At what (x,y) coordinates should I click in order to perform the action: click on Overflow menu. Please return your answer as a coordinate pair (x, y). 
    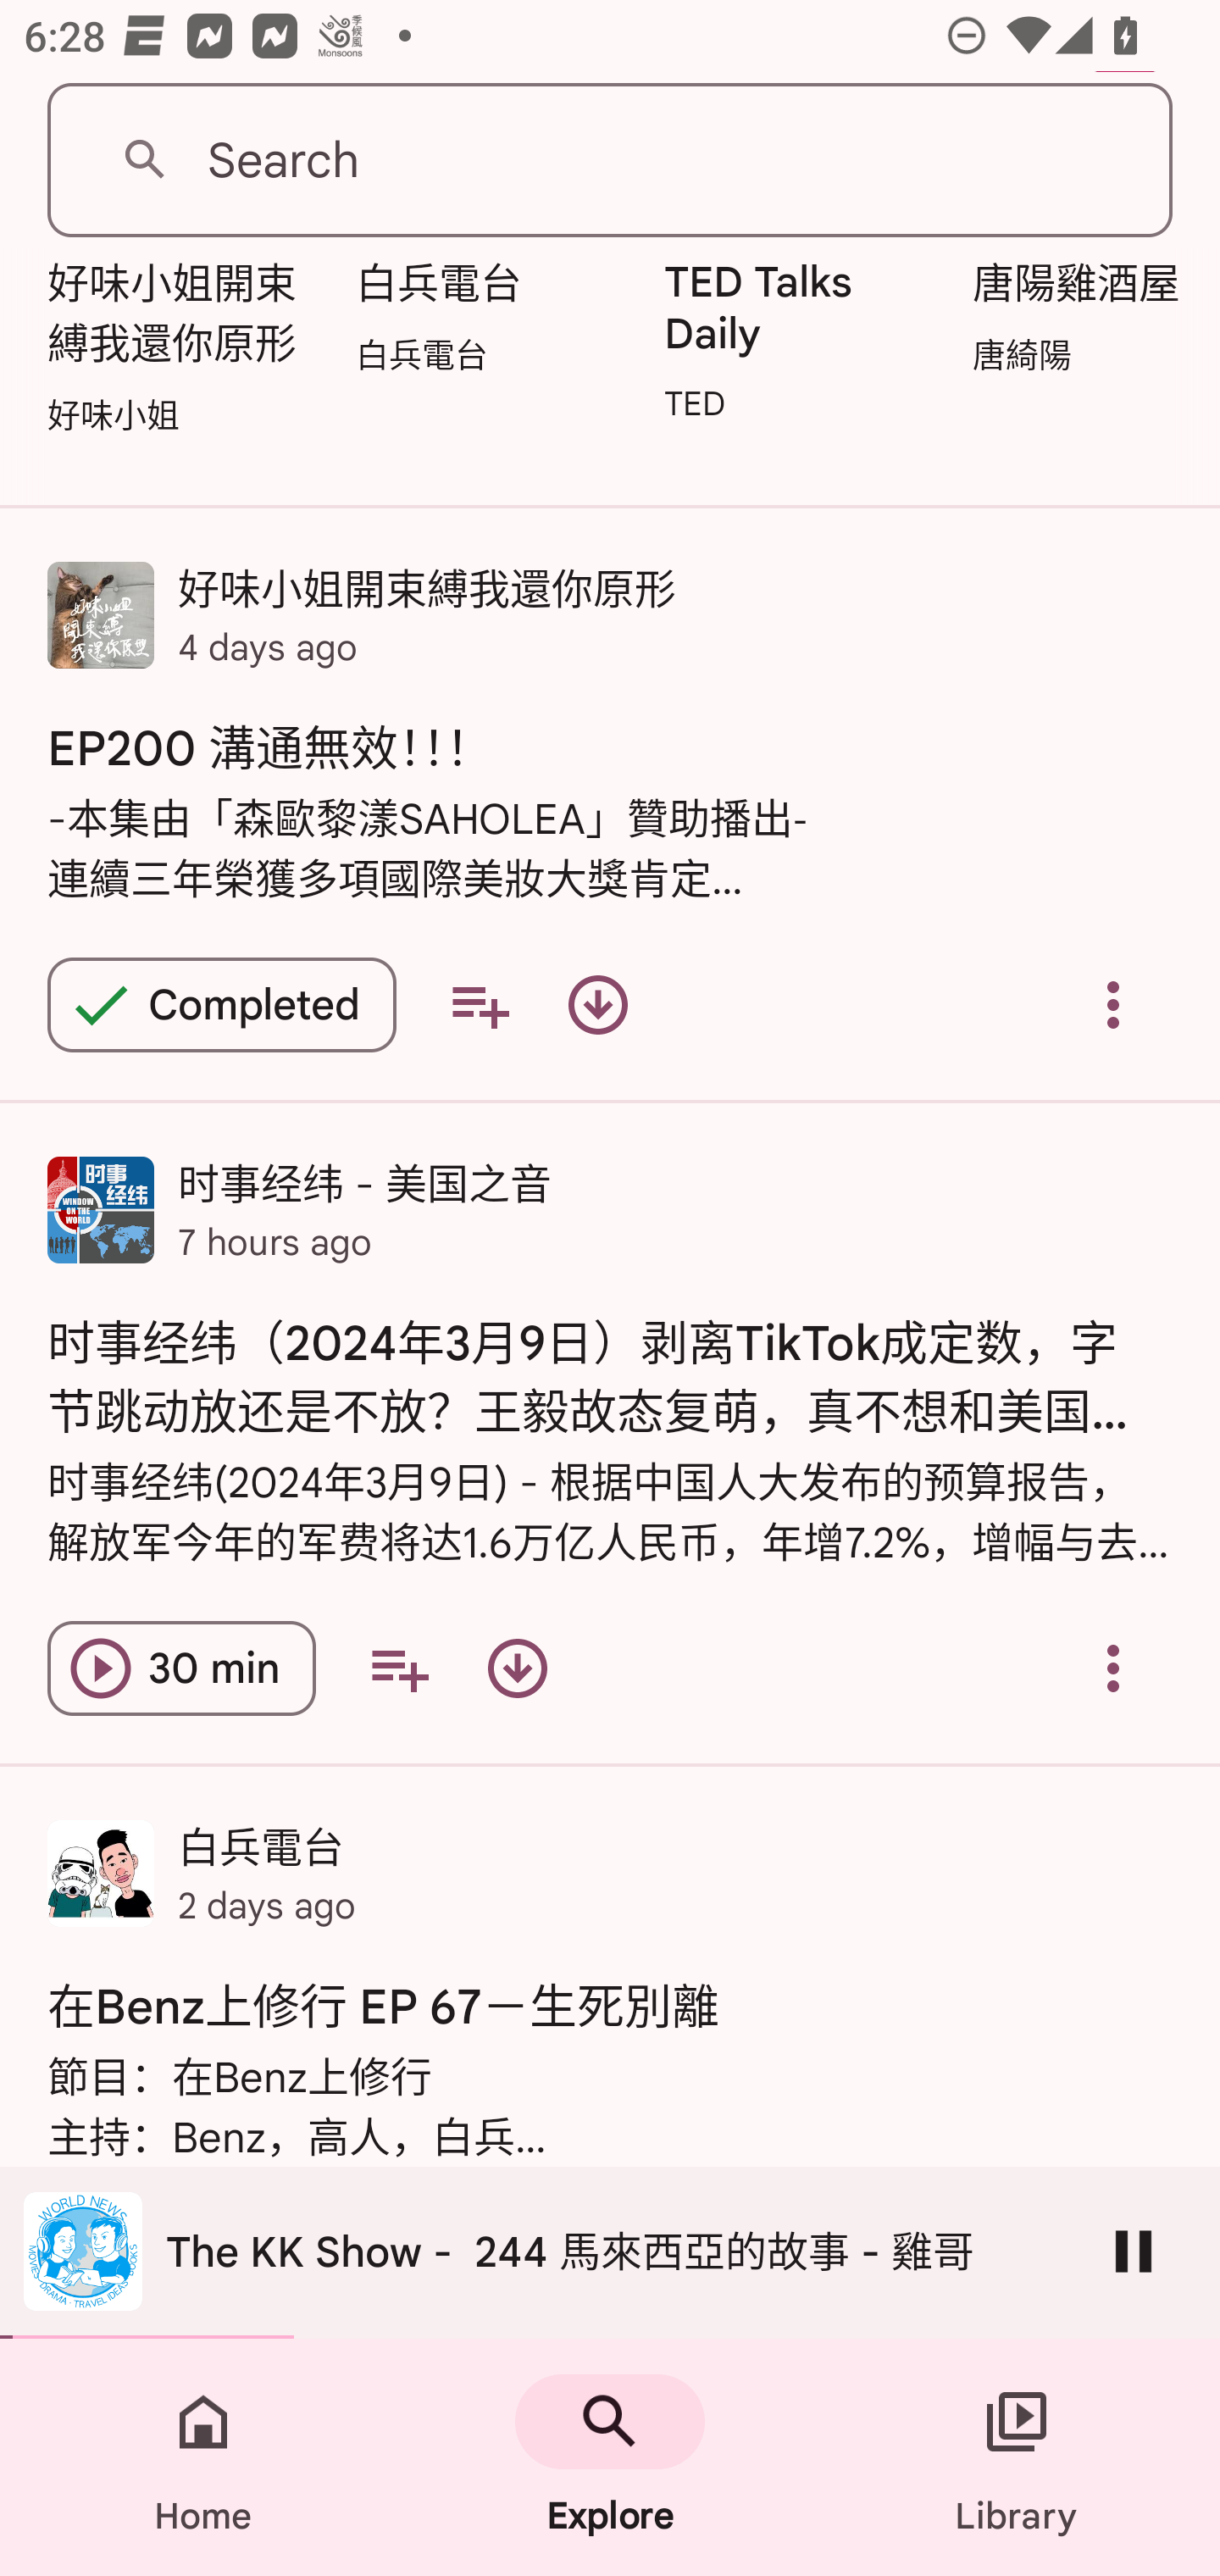
    Looking at the image, I should click on (1113, 1668).